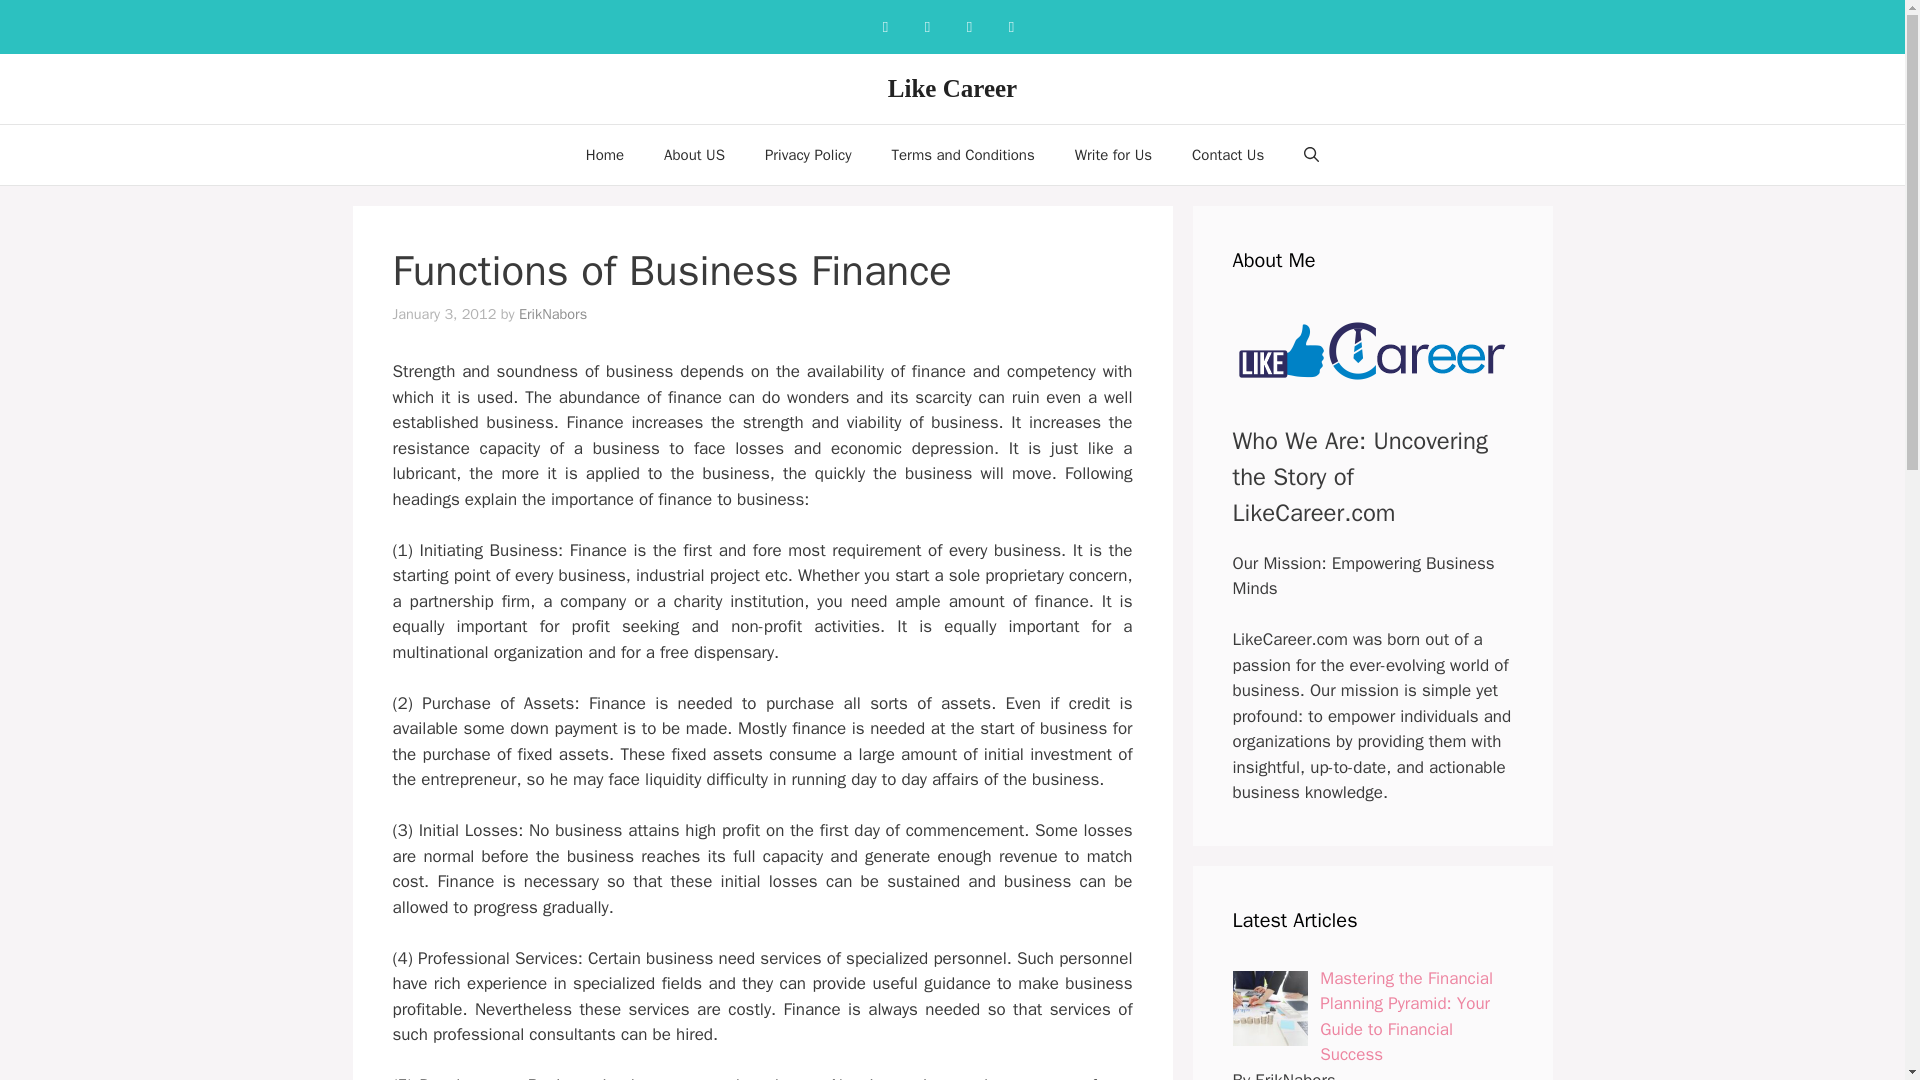 The image size is (1920, 1080). What do you see at coordinates (969, 26) in the screenshot?
I see `Pinterest` at bounding box center [969, 26].